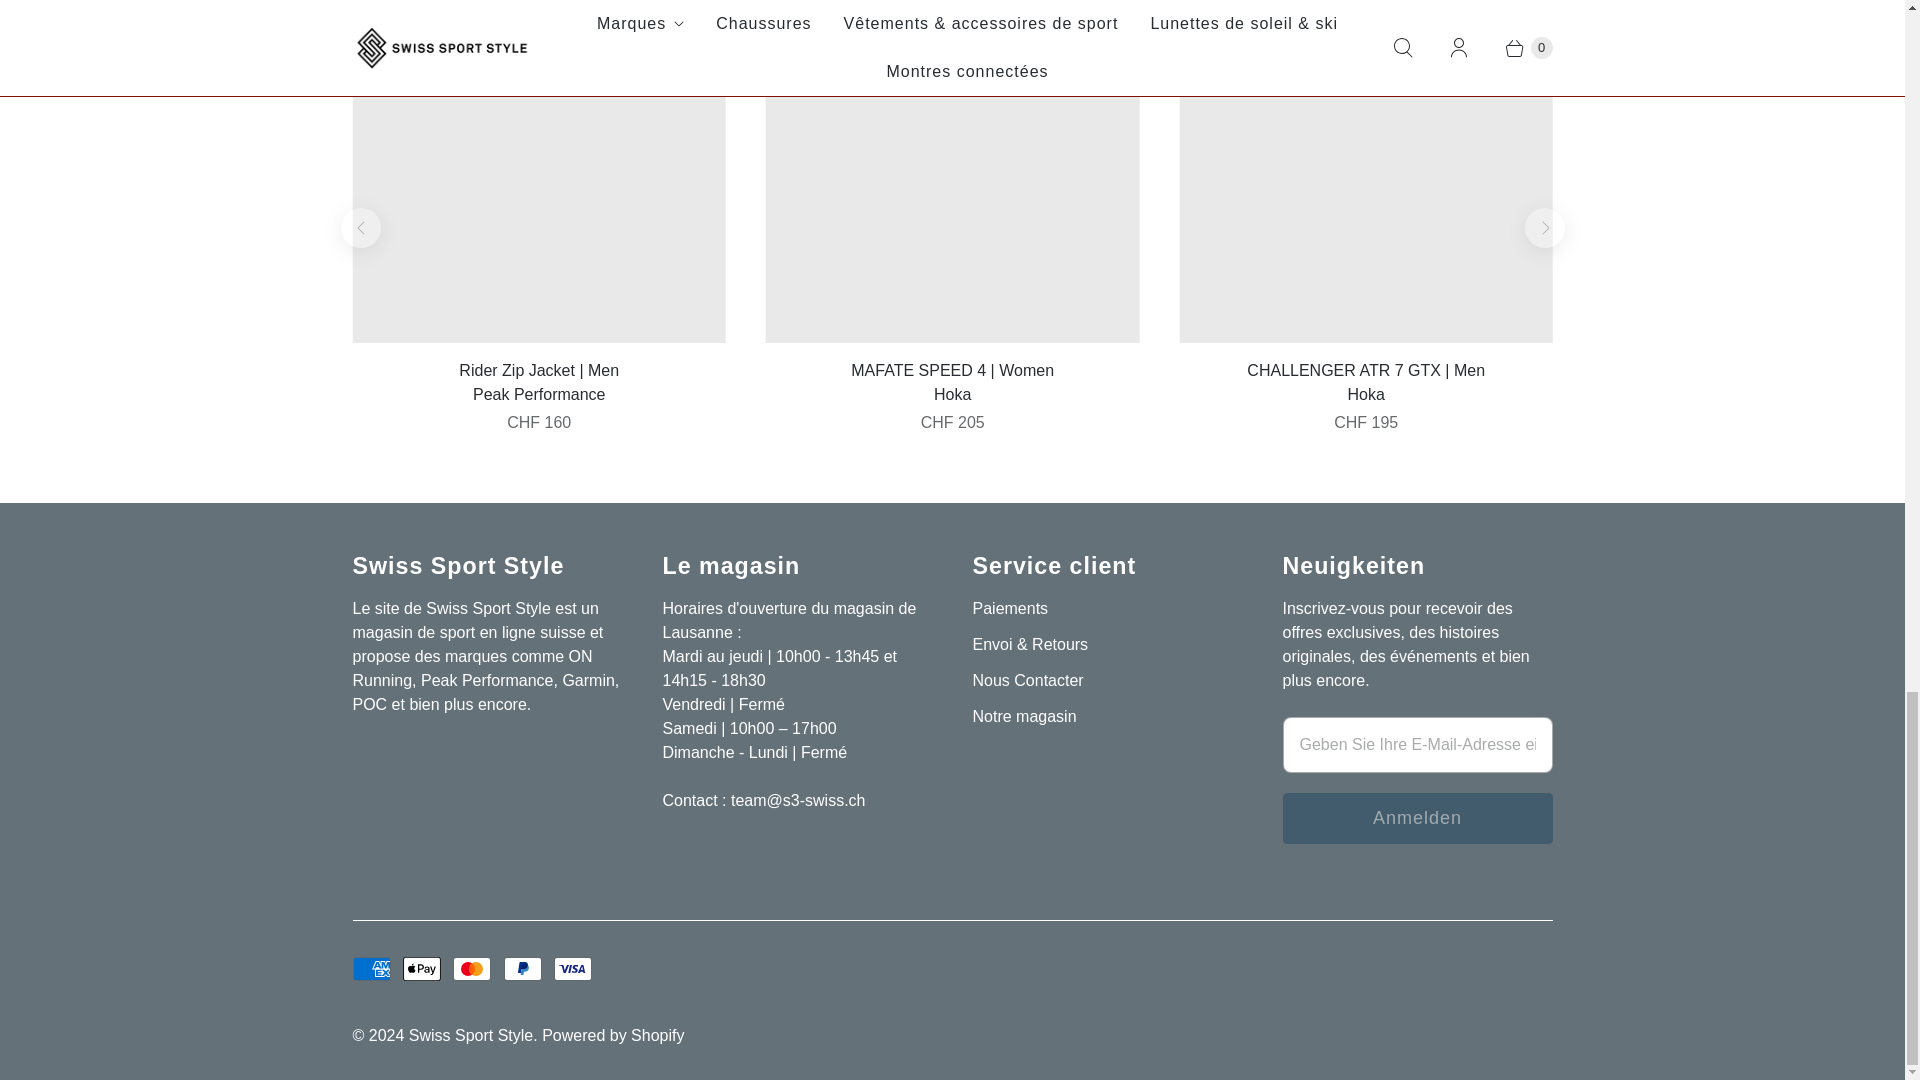 The height and width of the screenshot is (1080, 1920). I want to click on Apple Pay, so click(422, 968).